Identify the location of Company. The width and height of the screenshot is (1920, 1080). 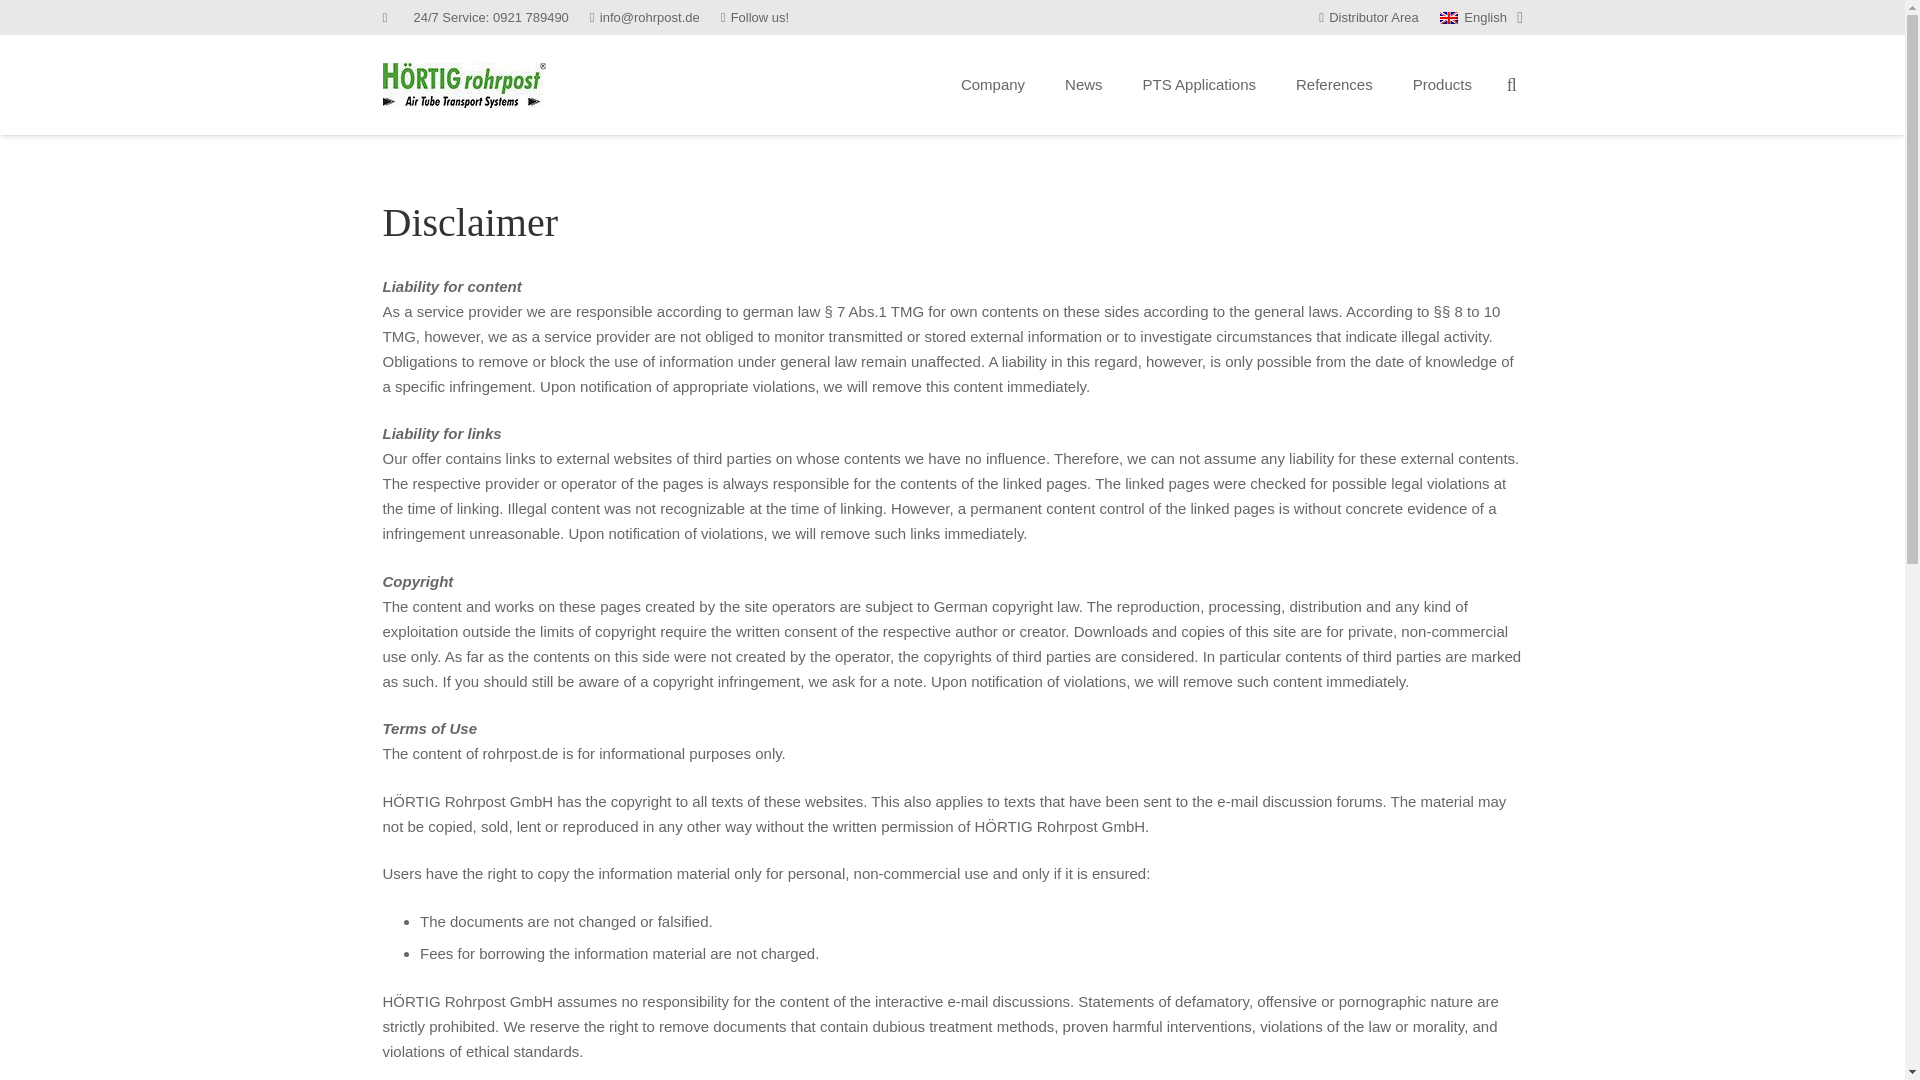
(992, 84).